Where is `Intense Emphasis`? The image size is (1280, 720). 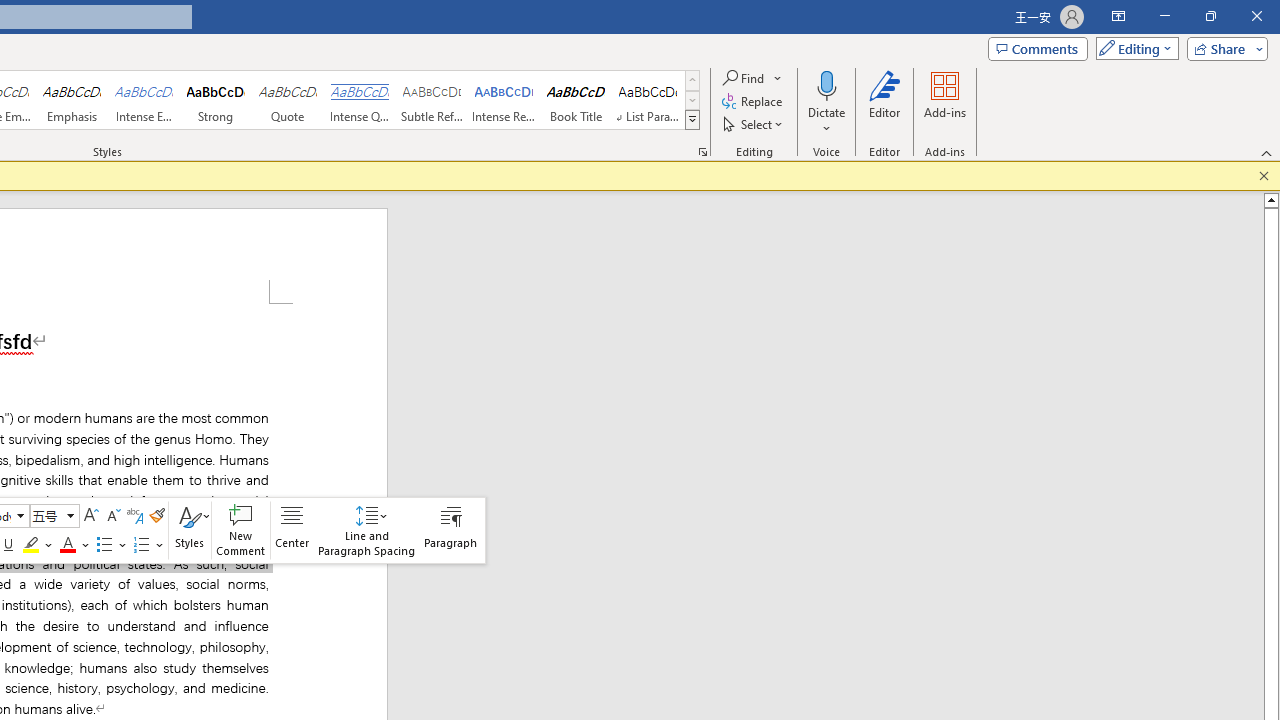 Intense Emphasis is located at coordinates (144, 100).